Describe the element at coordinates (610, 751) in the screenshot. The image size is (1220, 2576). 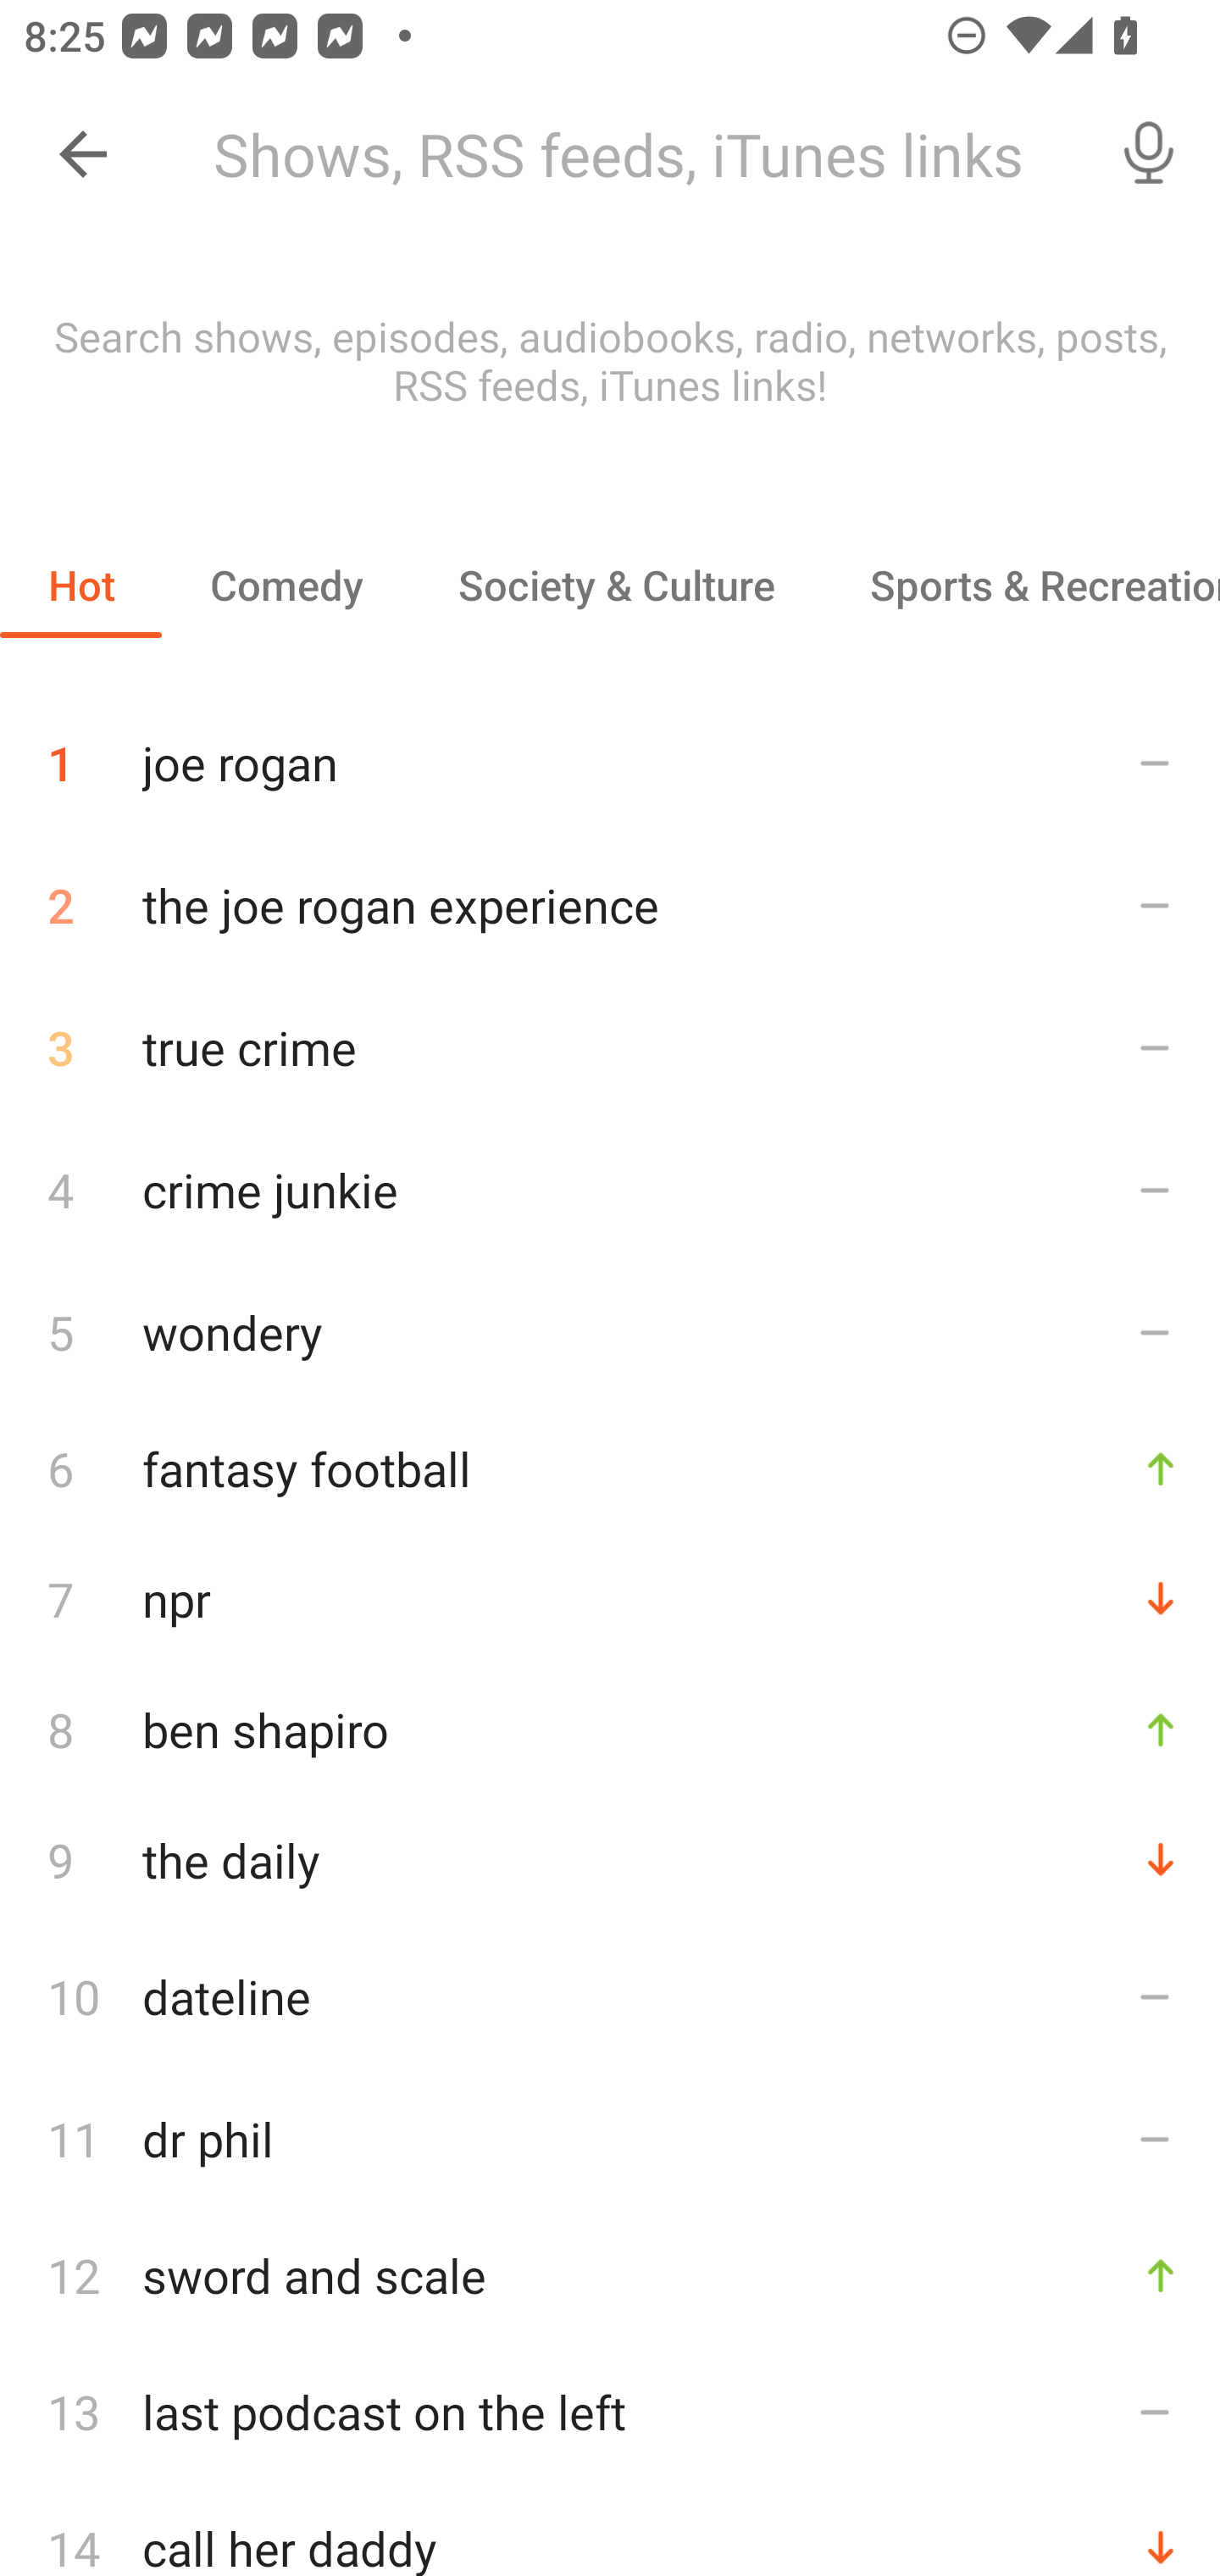
I see `1 joe rogan` at that location.